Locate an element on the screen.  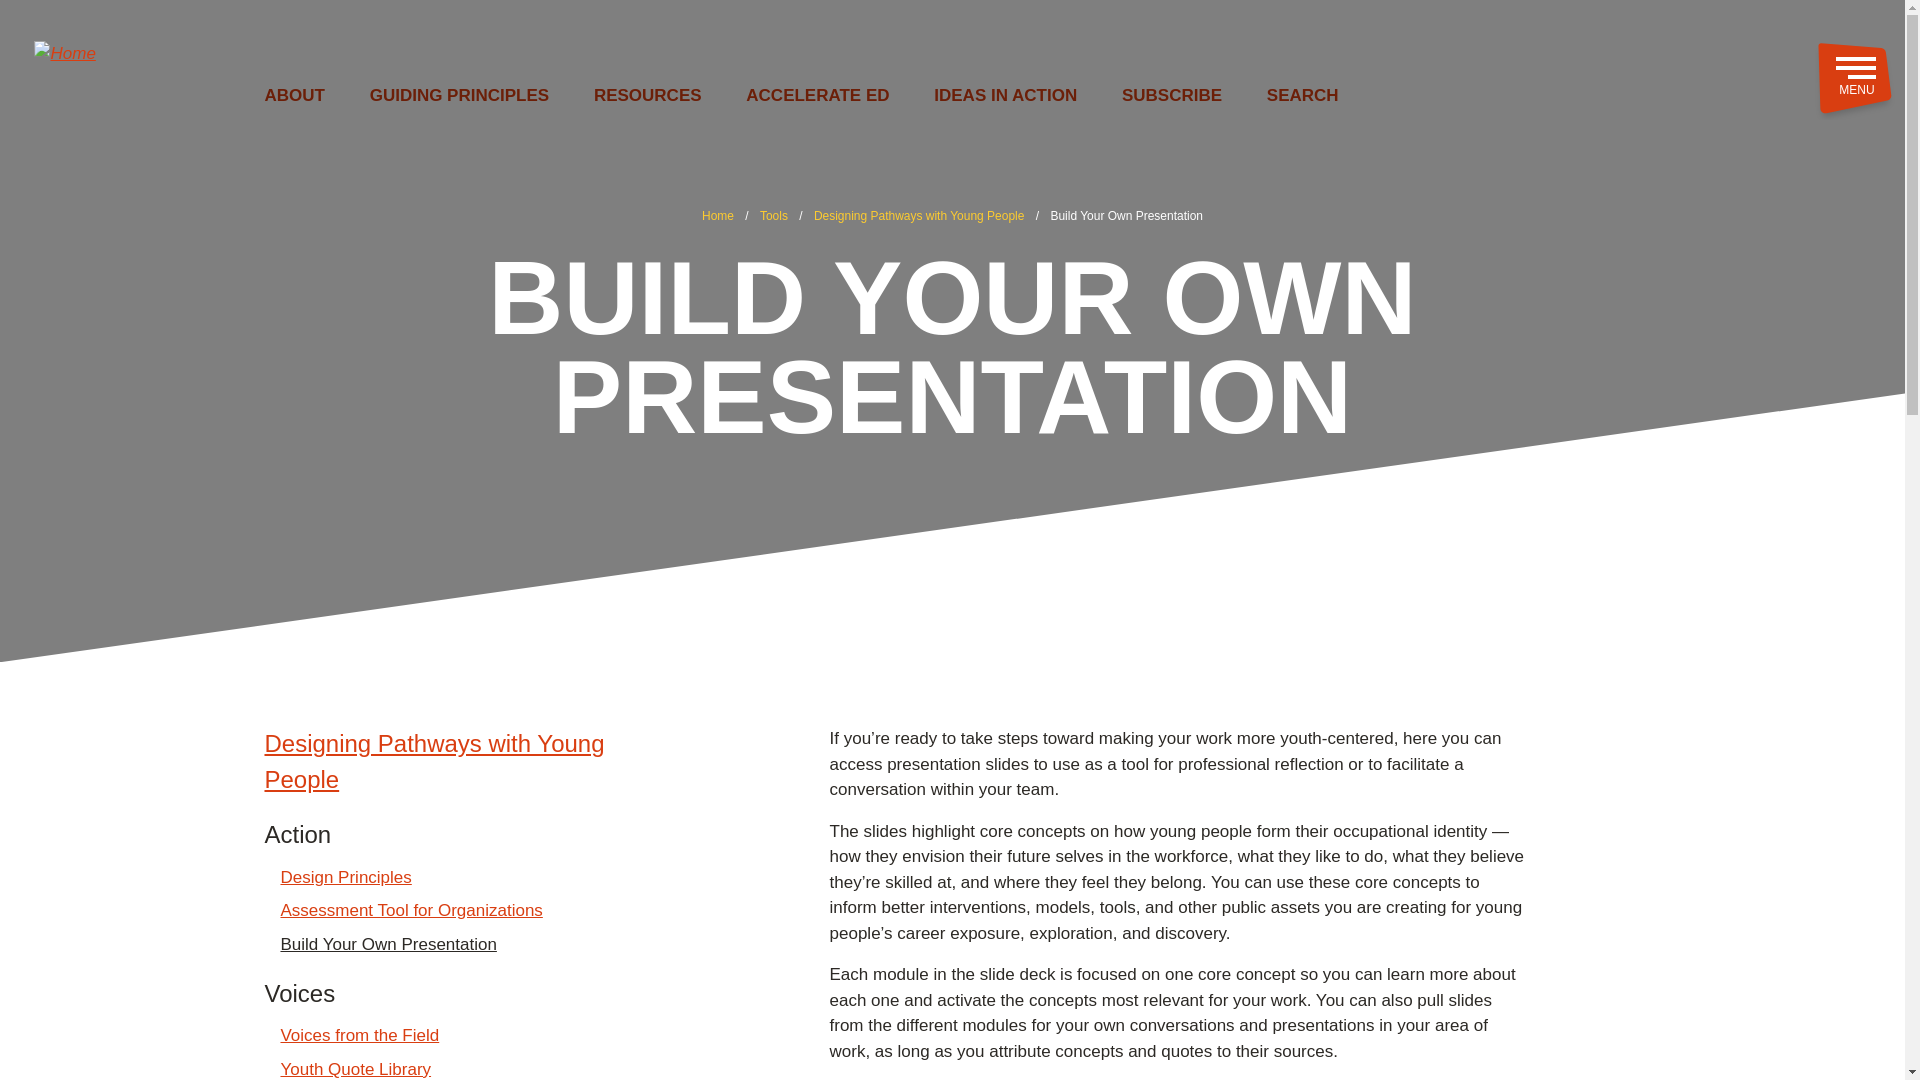
ACCELERATE ED is located at coordinates (817, 96).